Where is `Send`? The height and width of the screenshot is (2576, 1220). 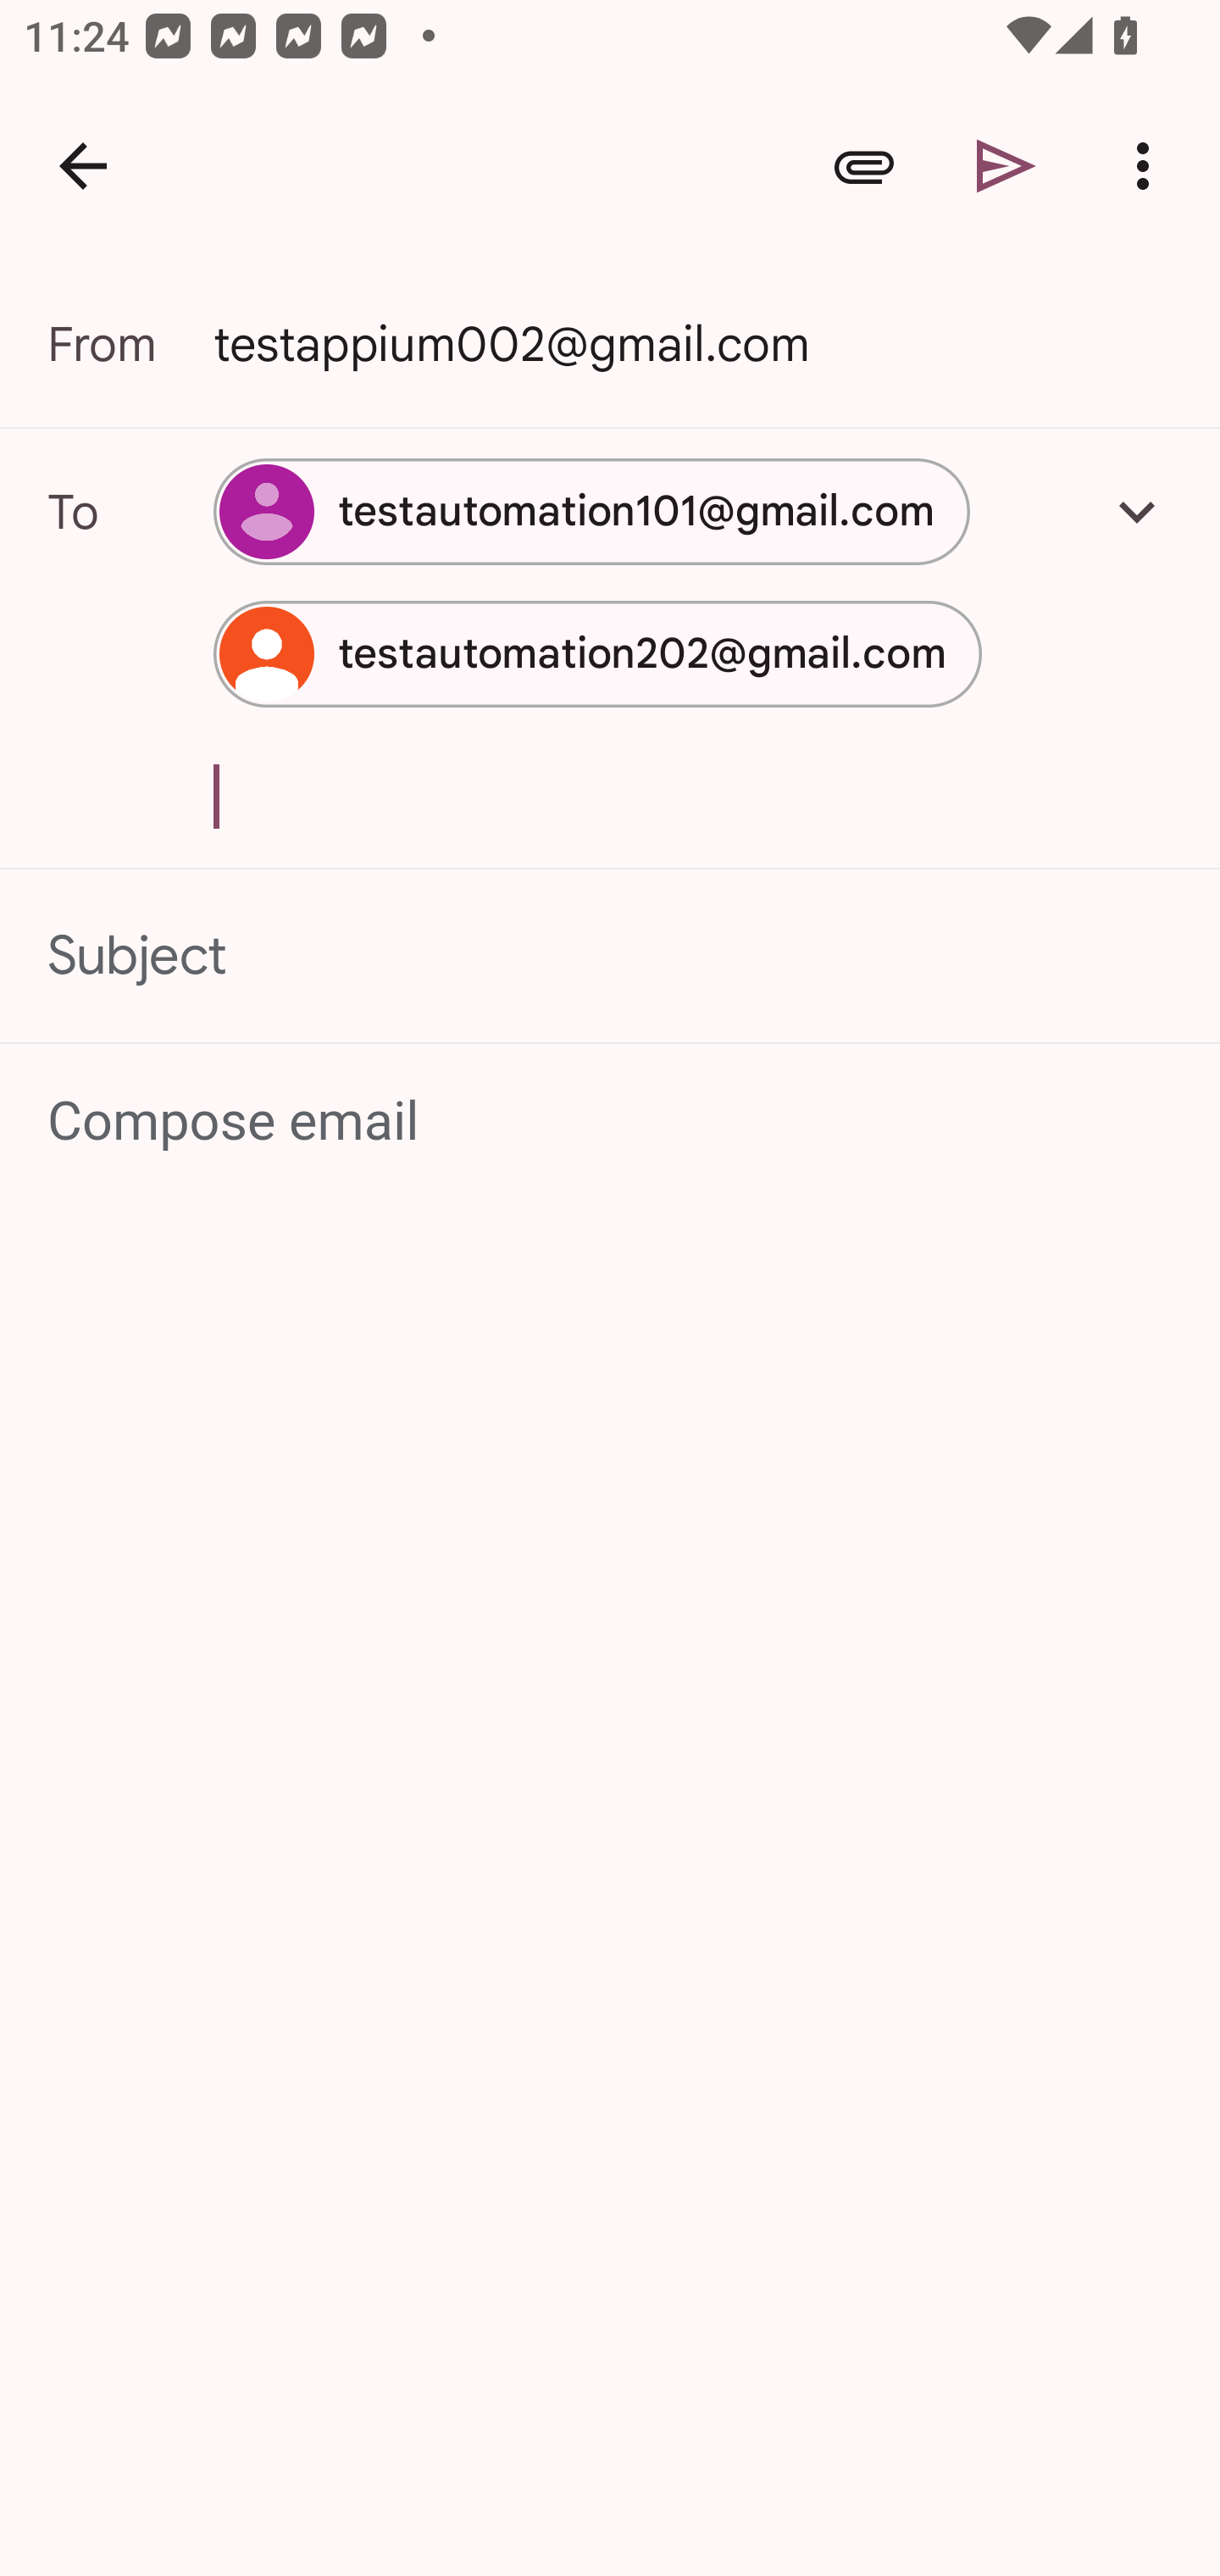 Send is located at coordinates (1006, 166).